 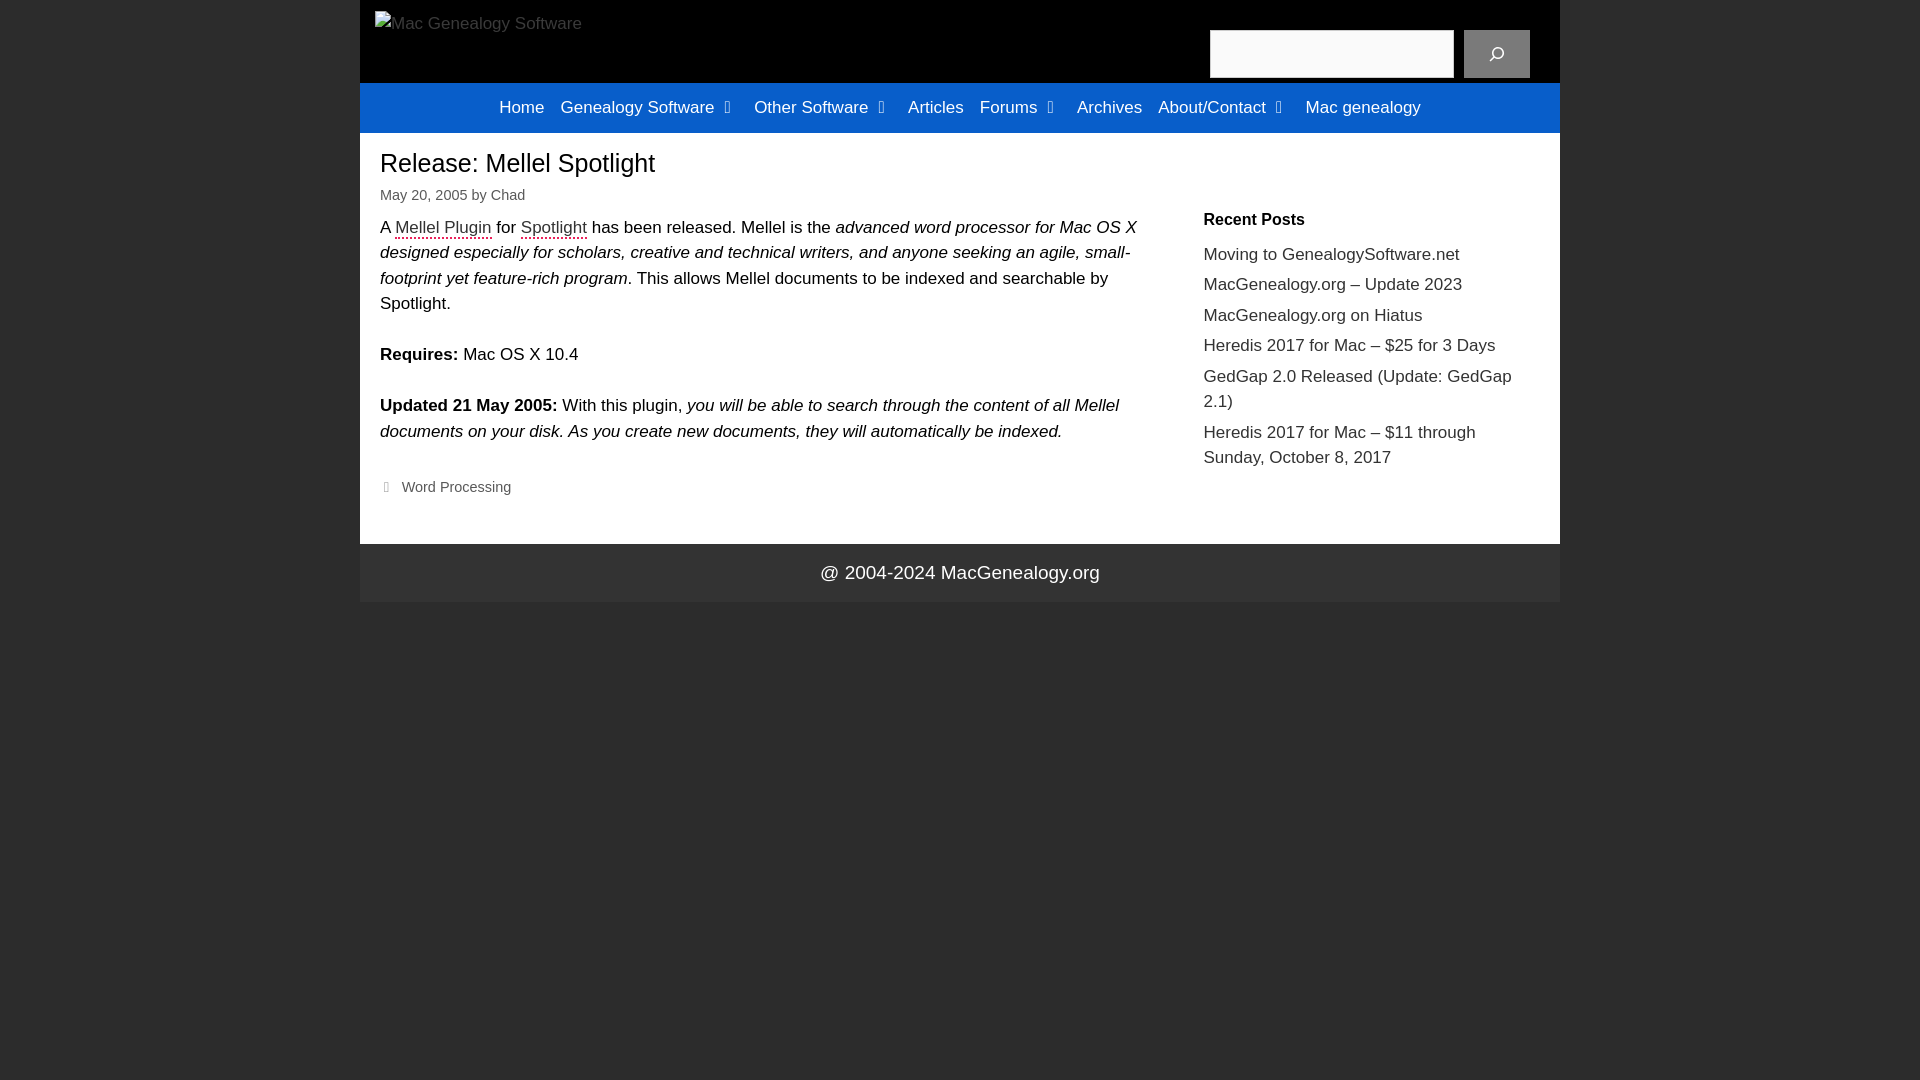 What do you see at coordinates (649, 106) in the screenshot?
I see `Genealogy Software` at bounding box center [649, 106].